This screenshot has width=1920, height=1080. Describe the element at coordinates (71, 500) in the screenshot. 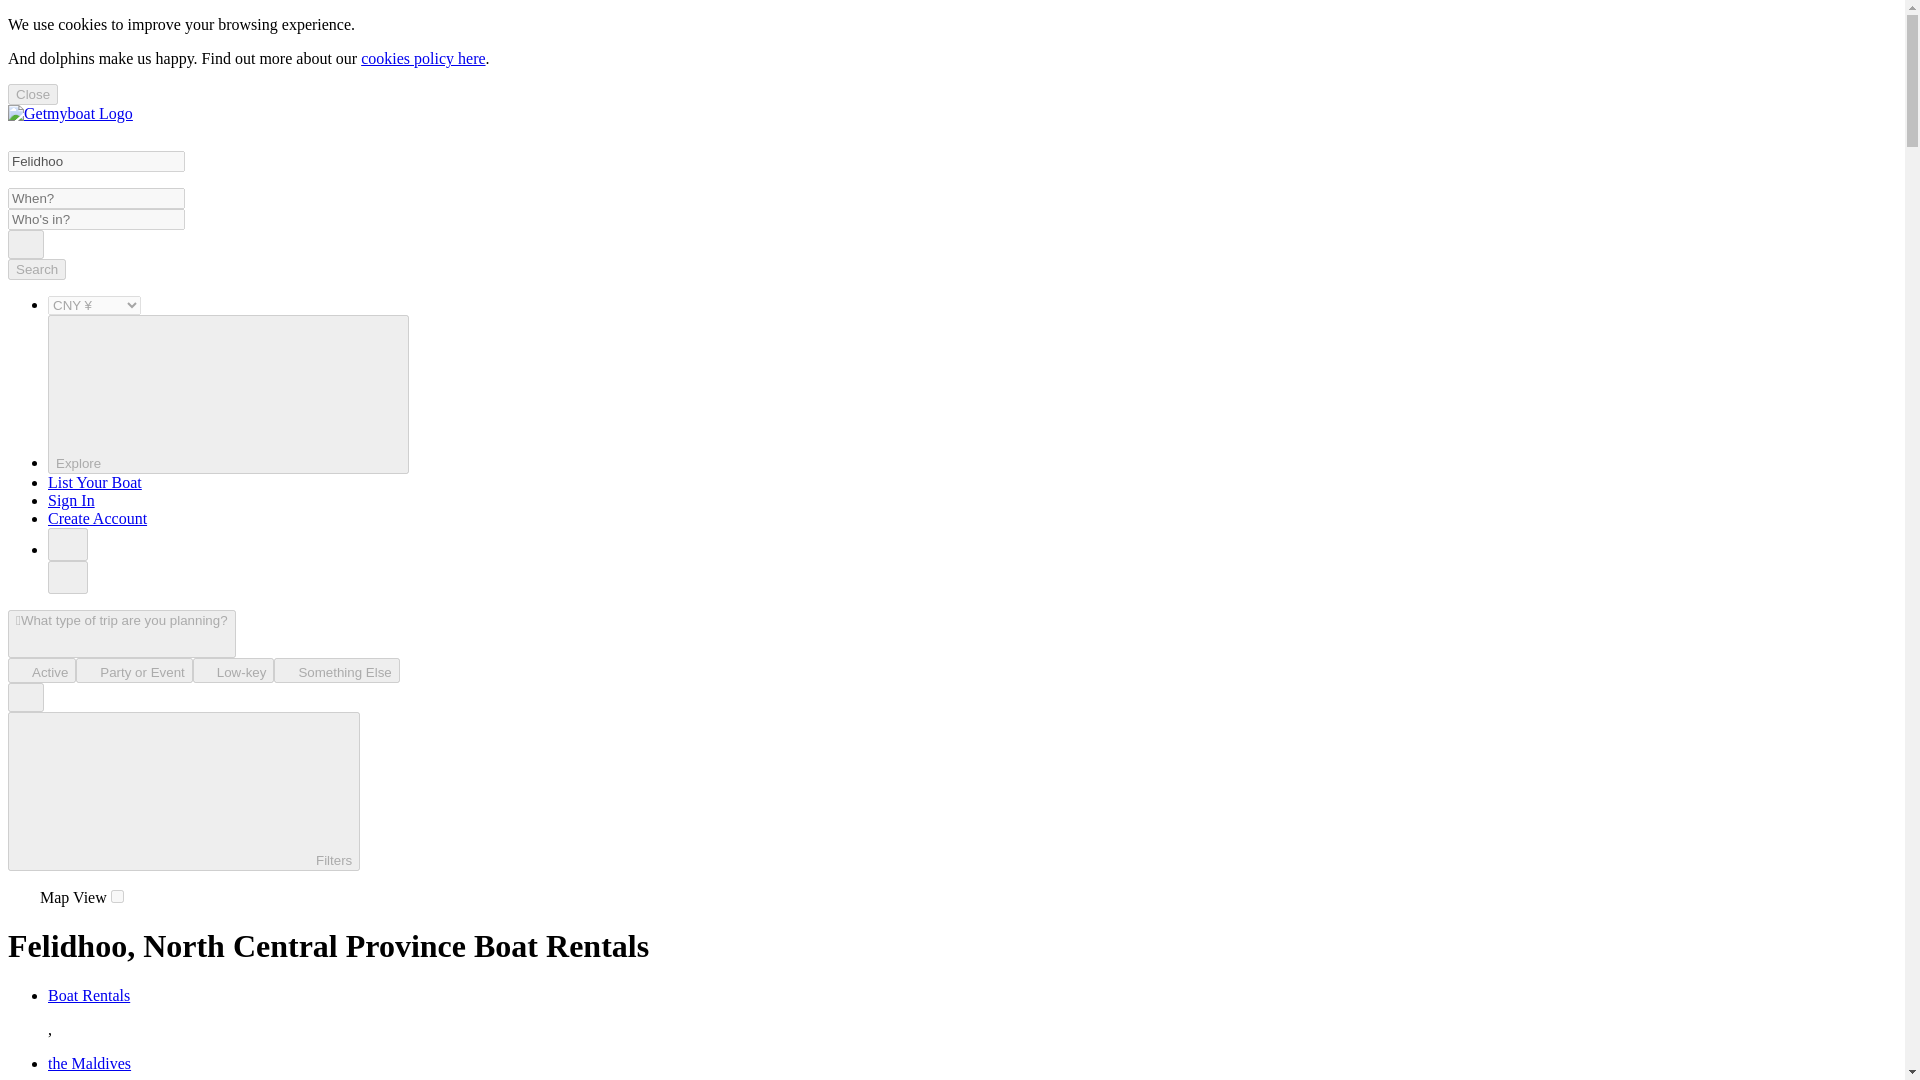

I see `Sign In` at that location.